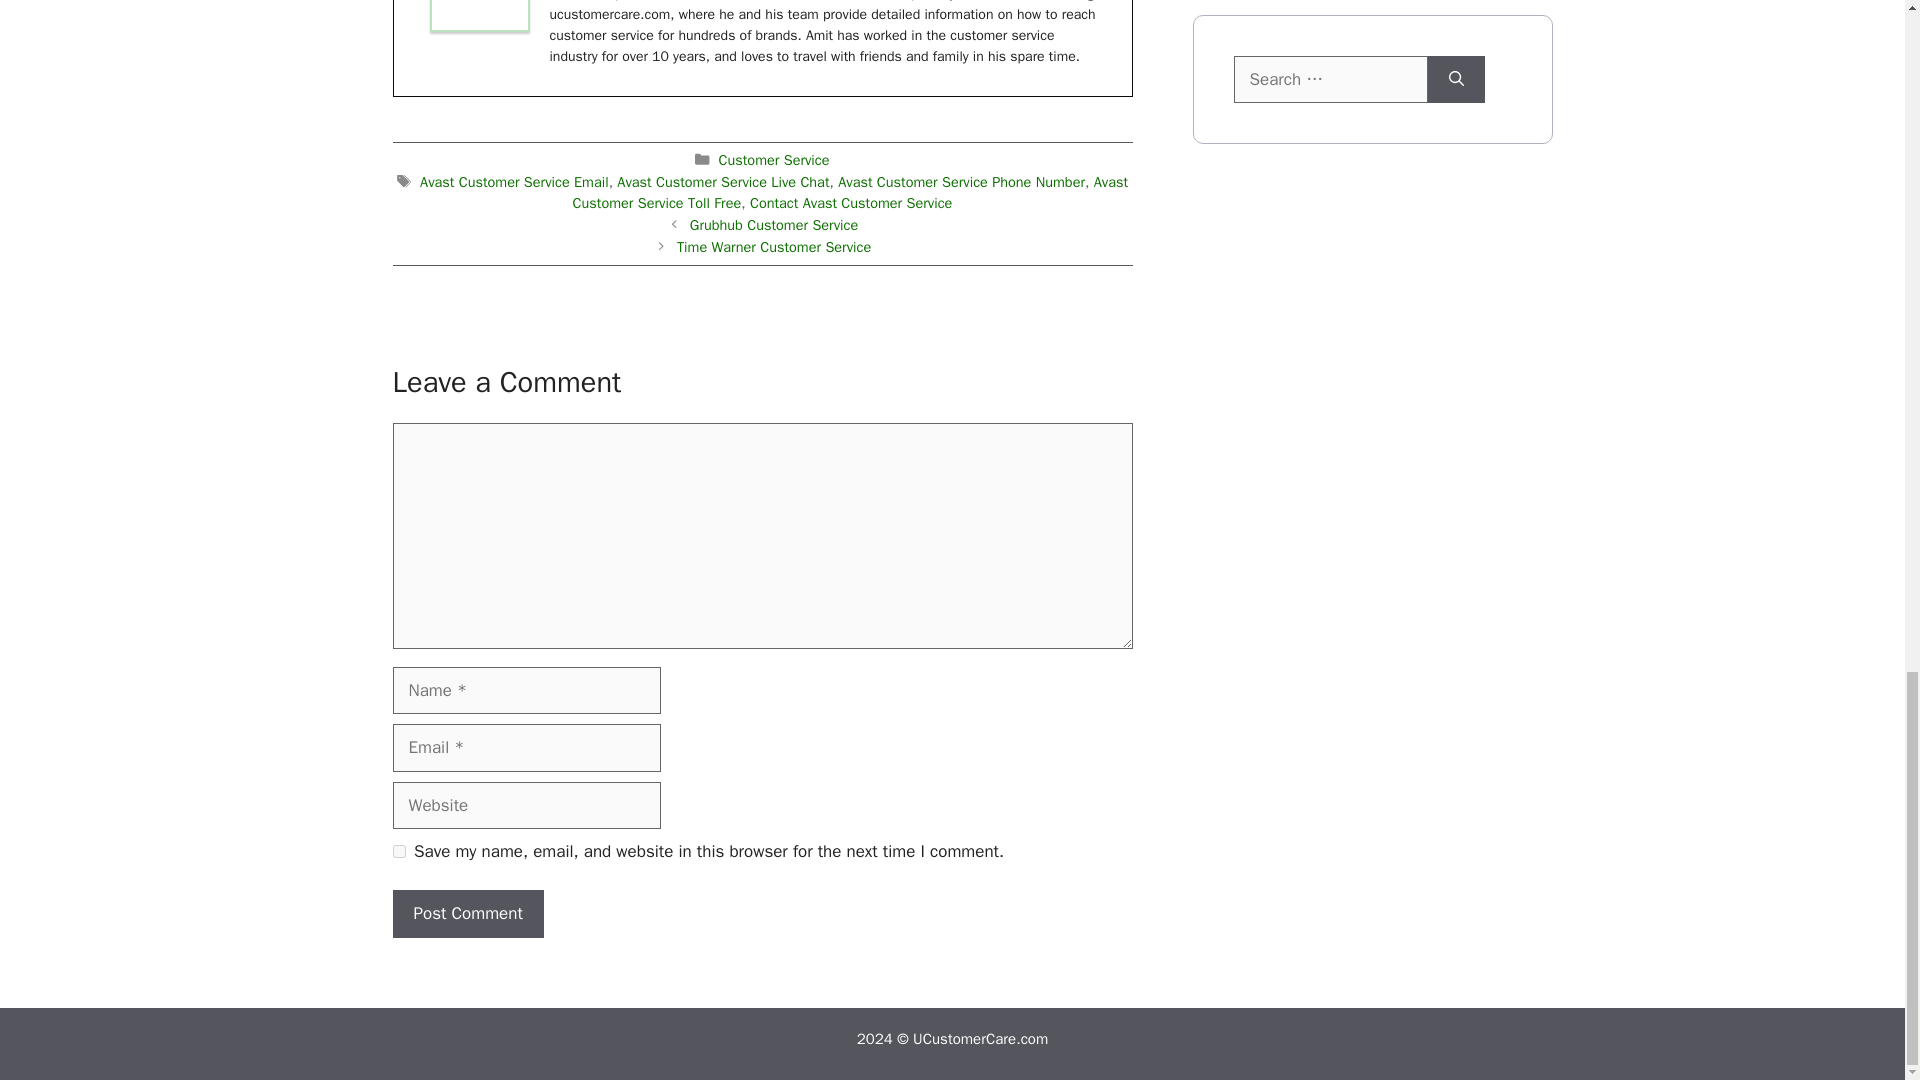 The image size is (1920, 1080). I want to click on Avast Customer Service Live Chat, so click(722, 180).